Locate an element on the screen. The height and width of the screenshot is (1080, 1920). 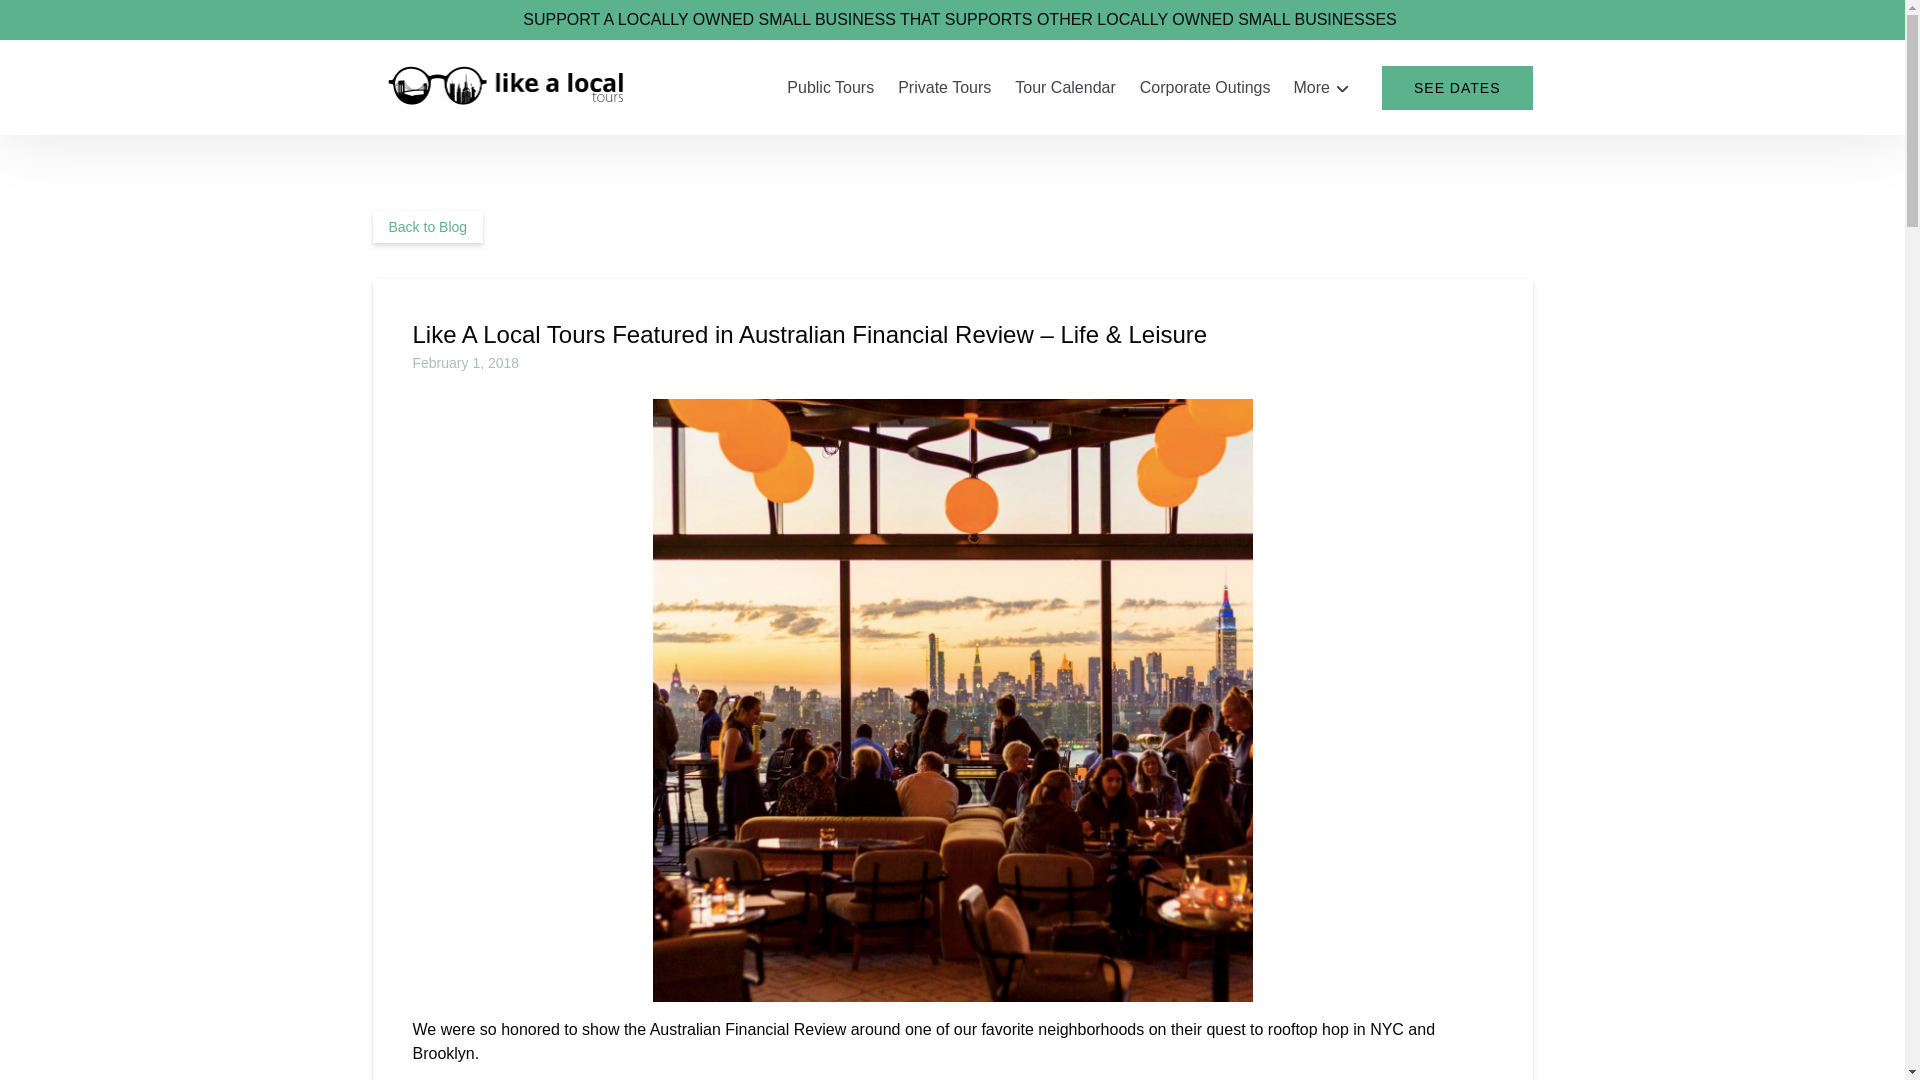
Back to Blog is located at coordinates (428, 226).